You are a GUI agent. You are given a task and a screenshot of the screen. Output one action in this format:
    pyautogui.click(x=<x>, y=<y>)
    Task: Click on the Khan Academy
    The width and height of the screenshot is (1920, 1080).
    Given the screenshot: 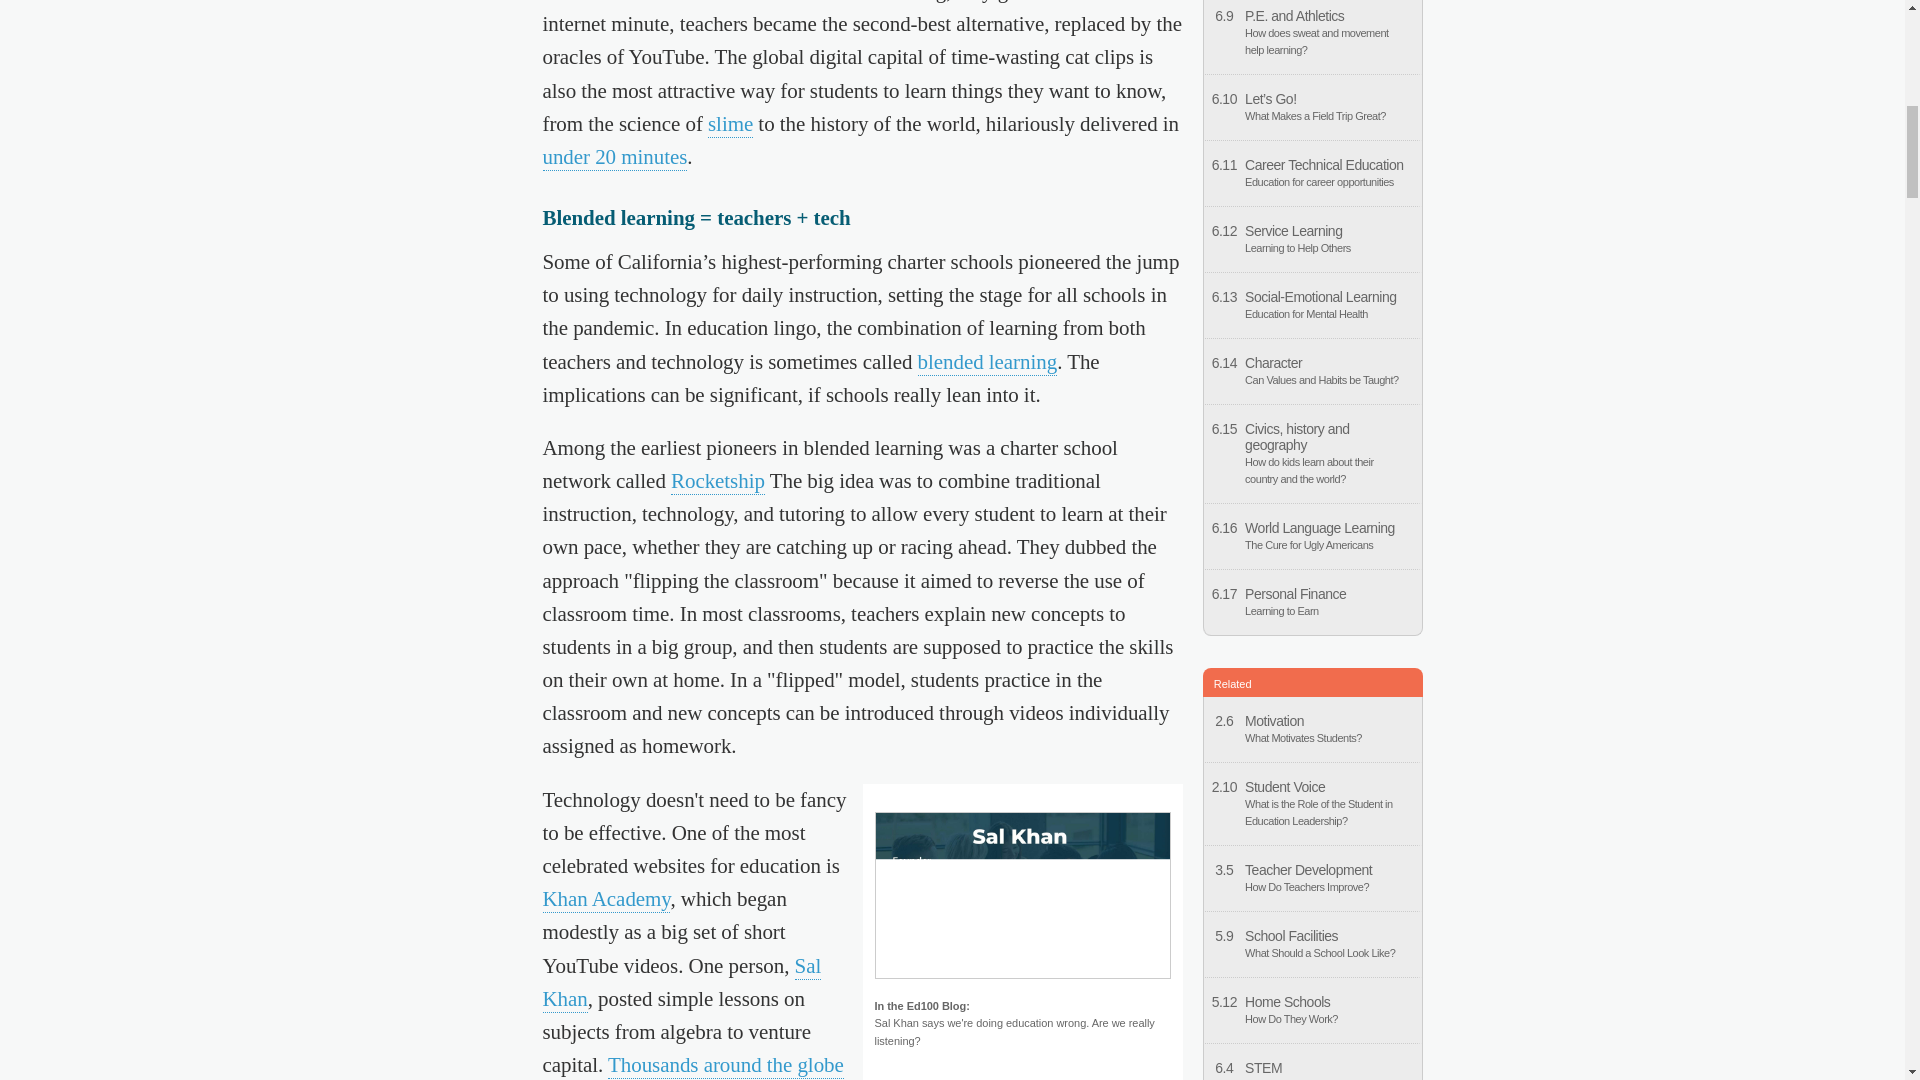 What is the action you would take?
    pyautogui.click(x=606, y=899)
    